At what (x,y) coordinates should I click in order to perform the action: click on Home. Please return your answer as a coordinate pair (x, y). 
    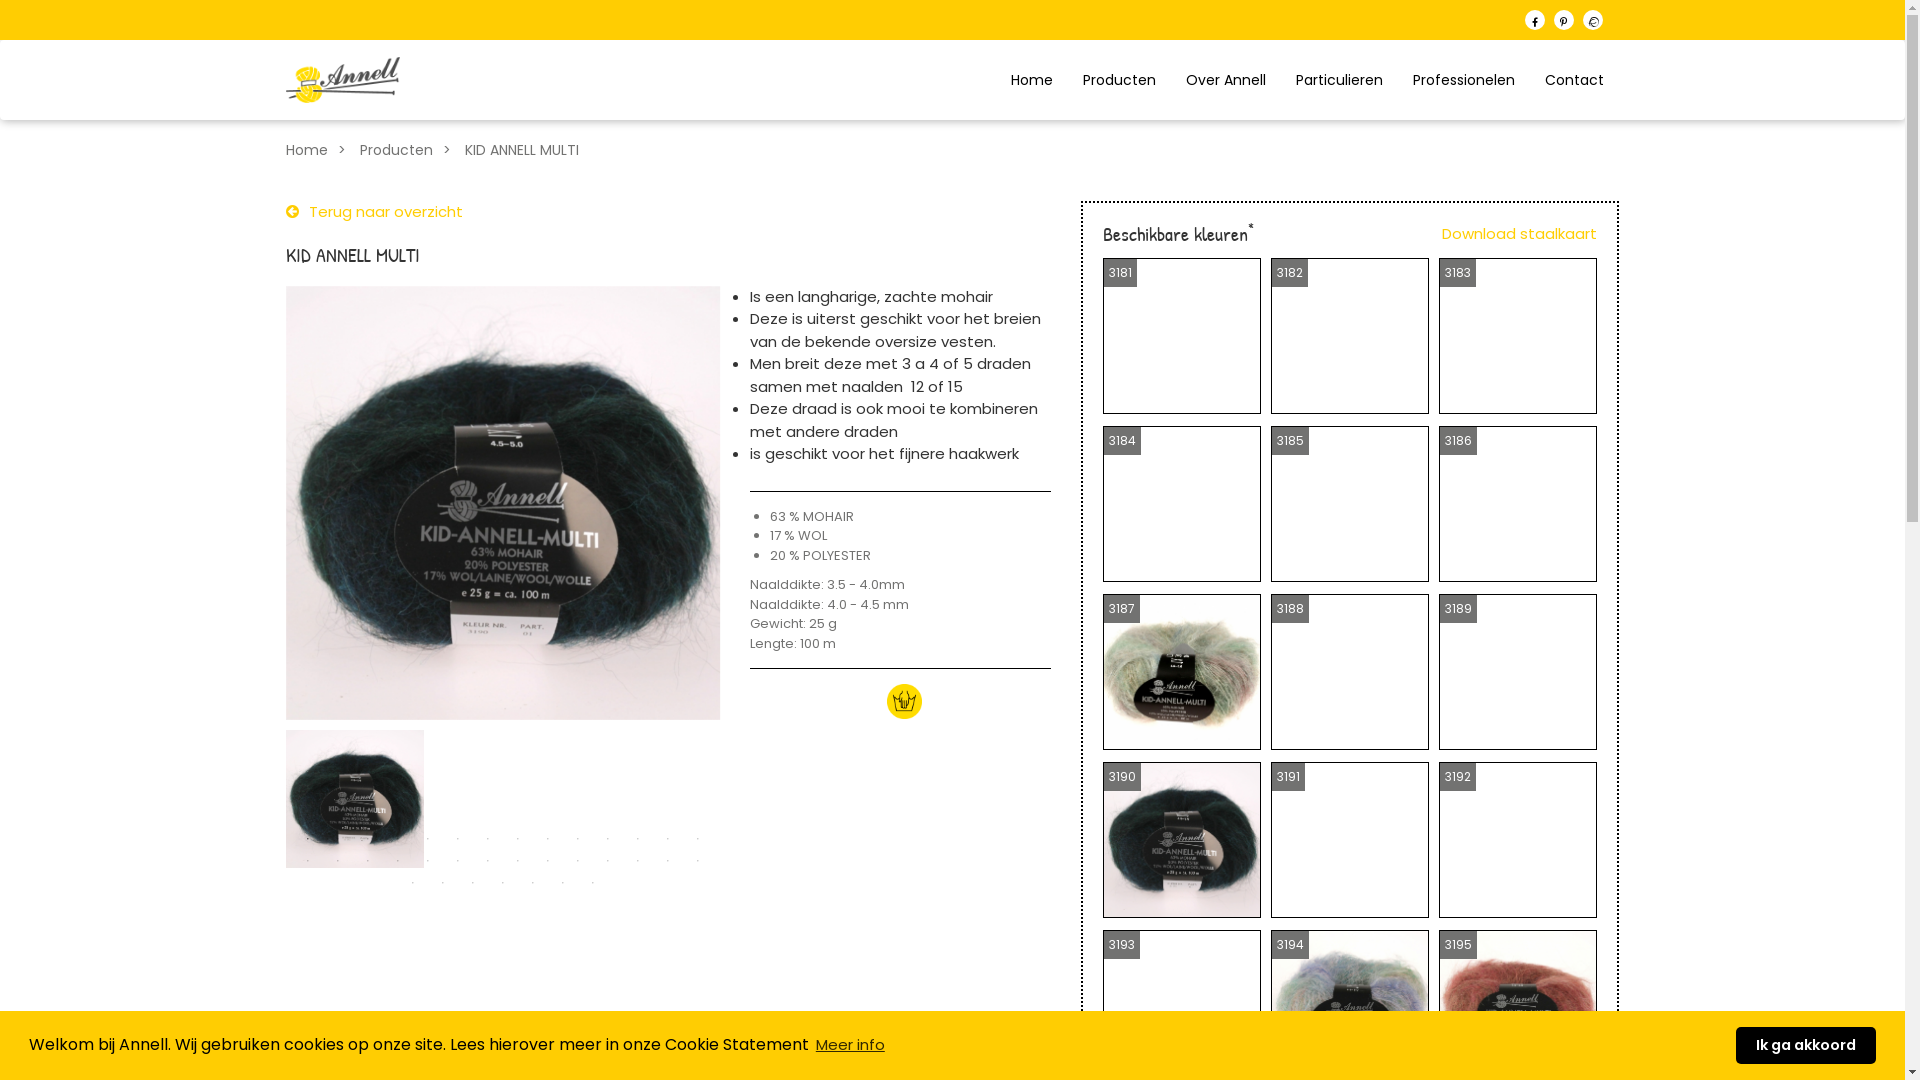
    Looking at the image, I should click on (321, 150).